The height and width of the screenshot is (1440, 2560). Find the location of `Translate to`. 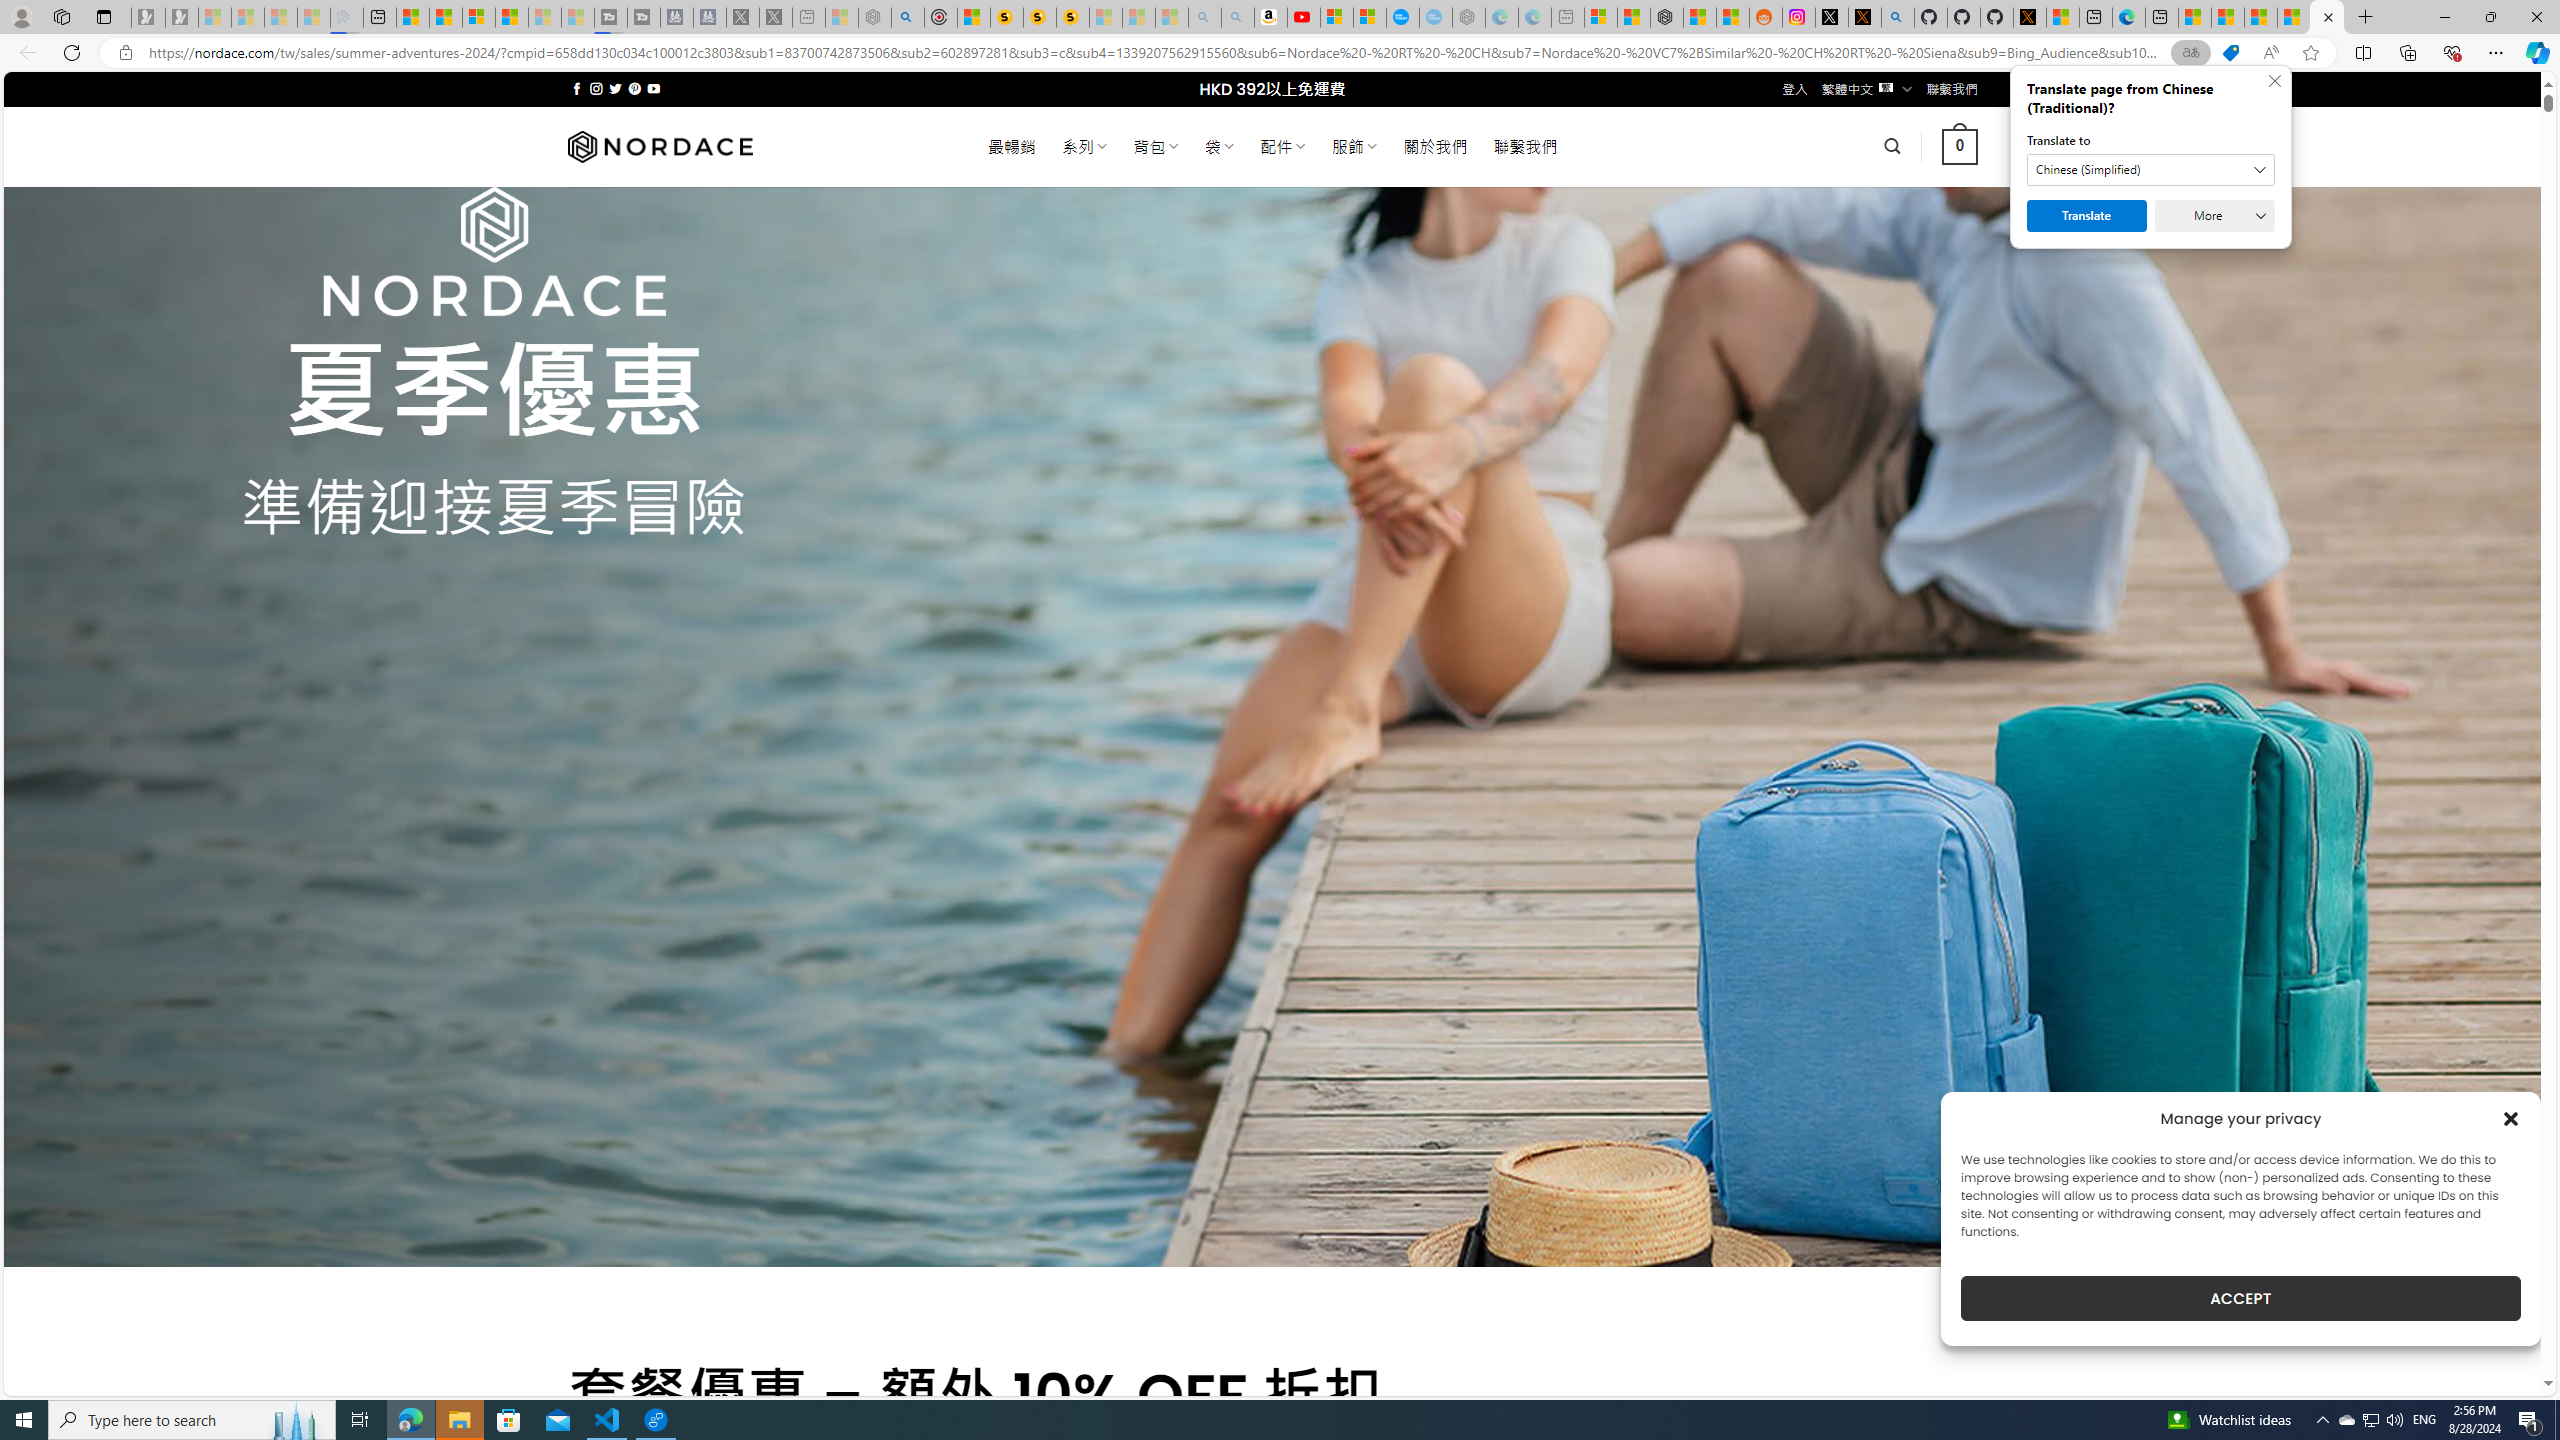

Translate to is located at coordinates (2151, 170).